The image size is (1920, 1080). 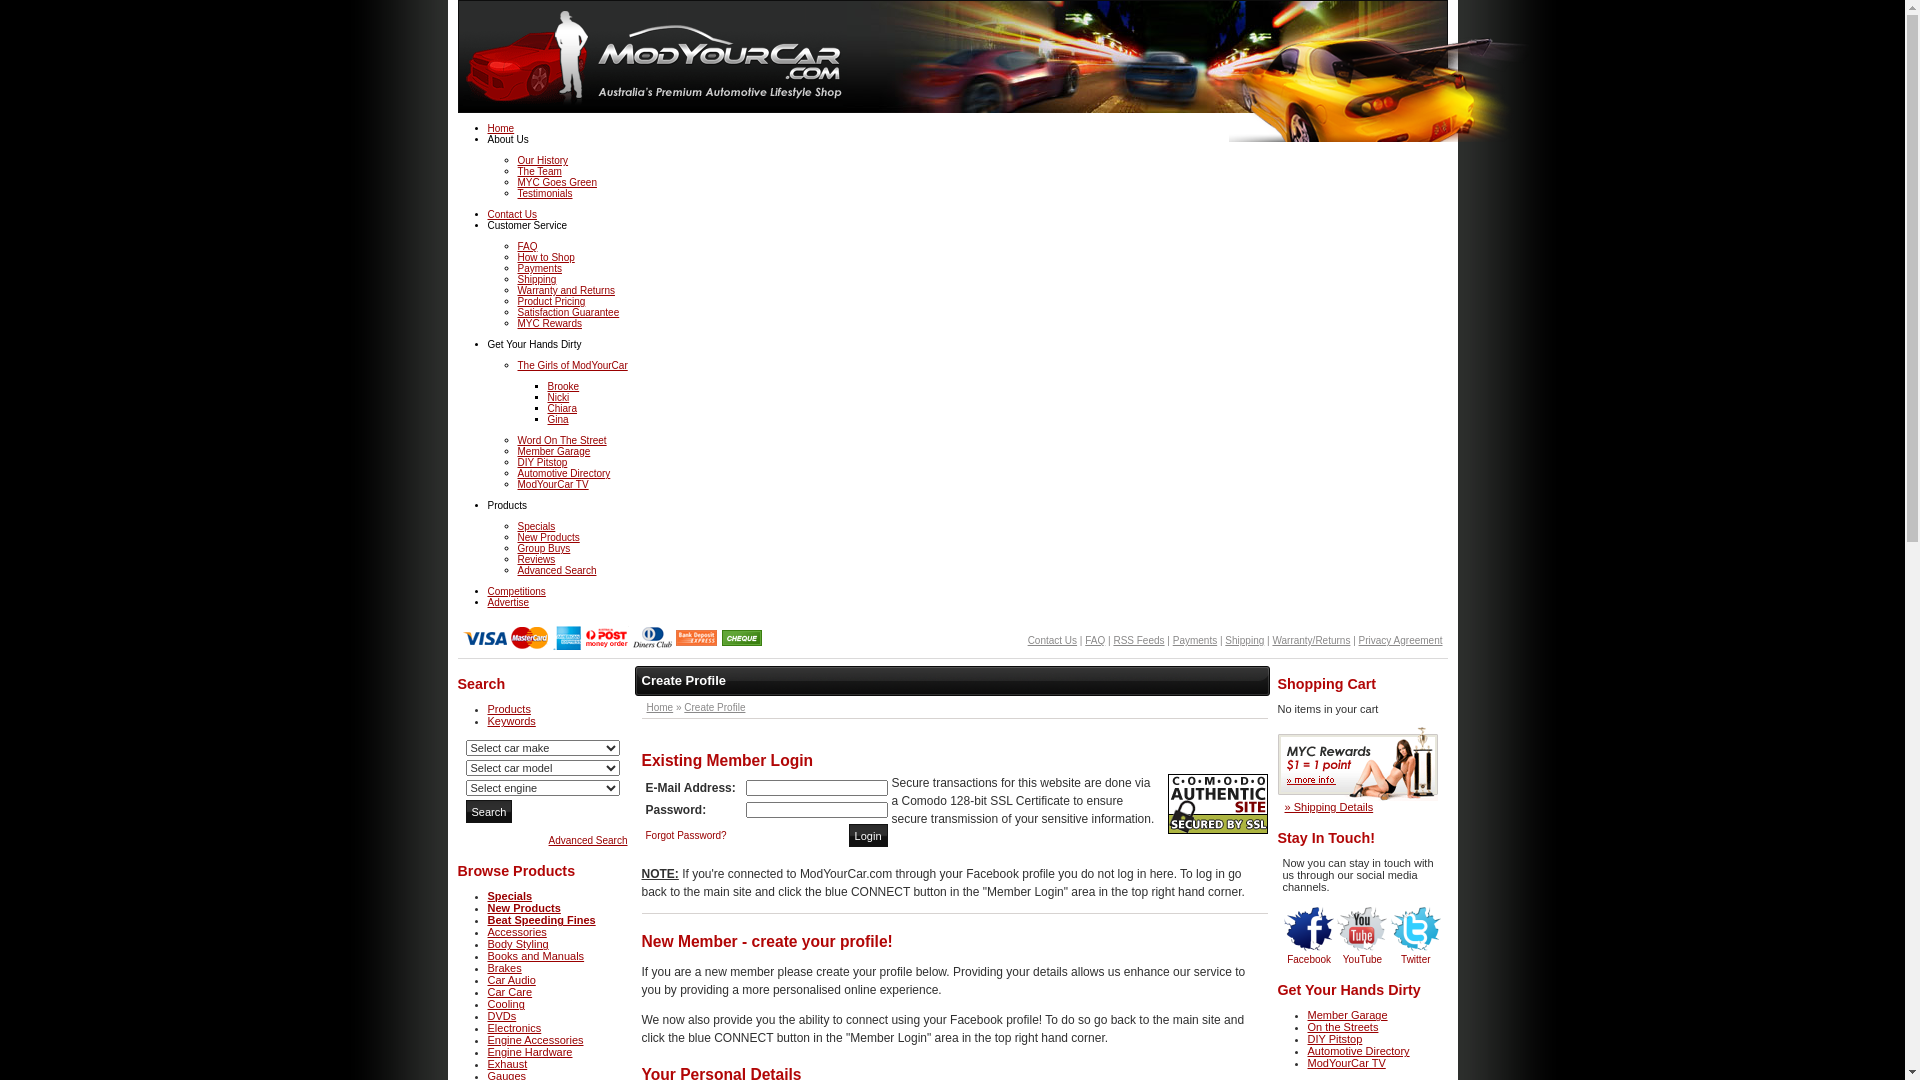 What do you see at coordinates (510, 709) in the screenshot?
I see `Products` at bounding box center [510, 709].